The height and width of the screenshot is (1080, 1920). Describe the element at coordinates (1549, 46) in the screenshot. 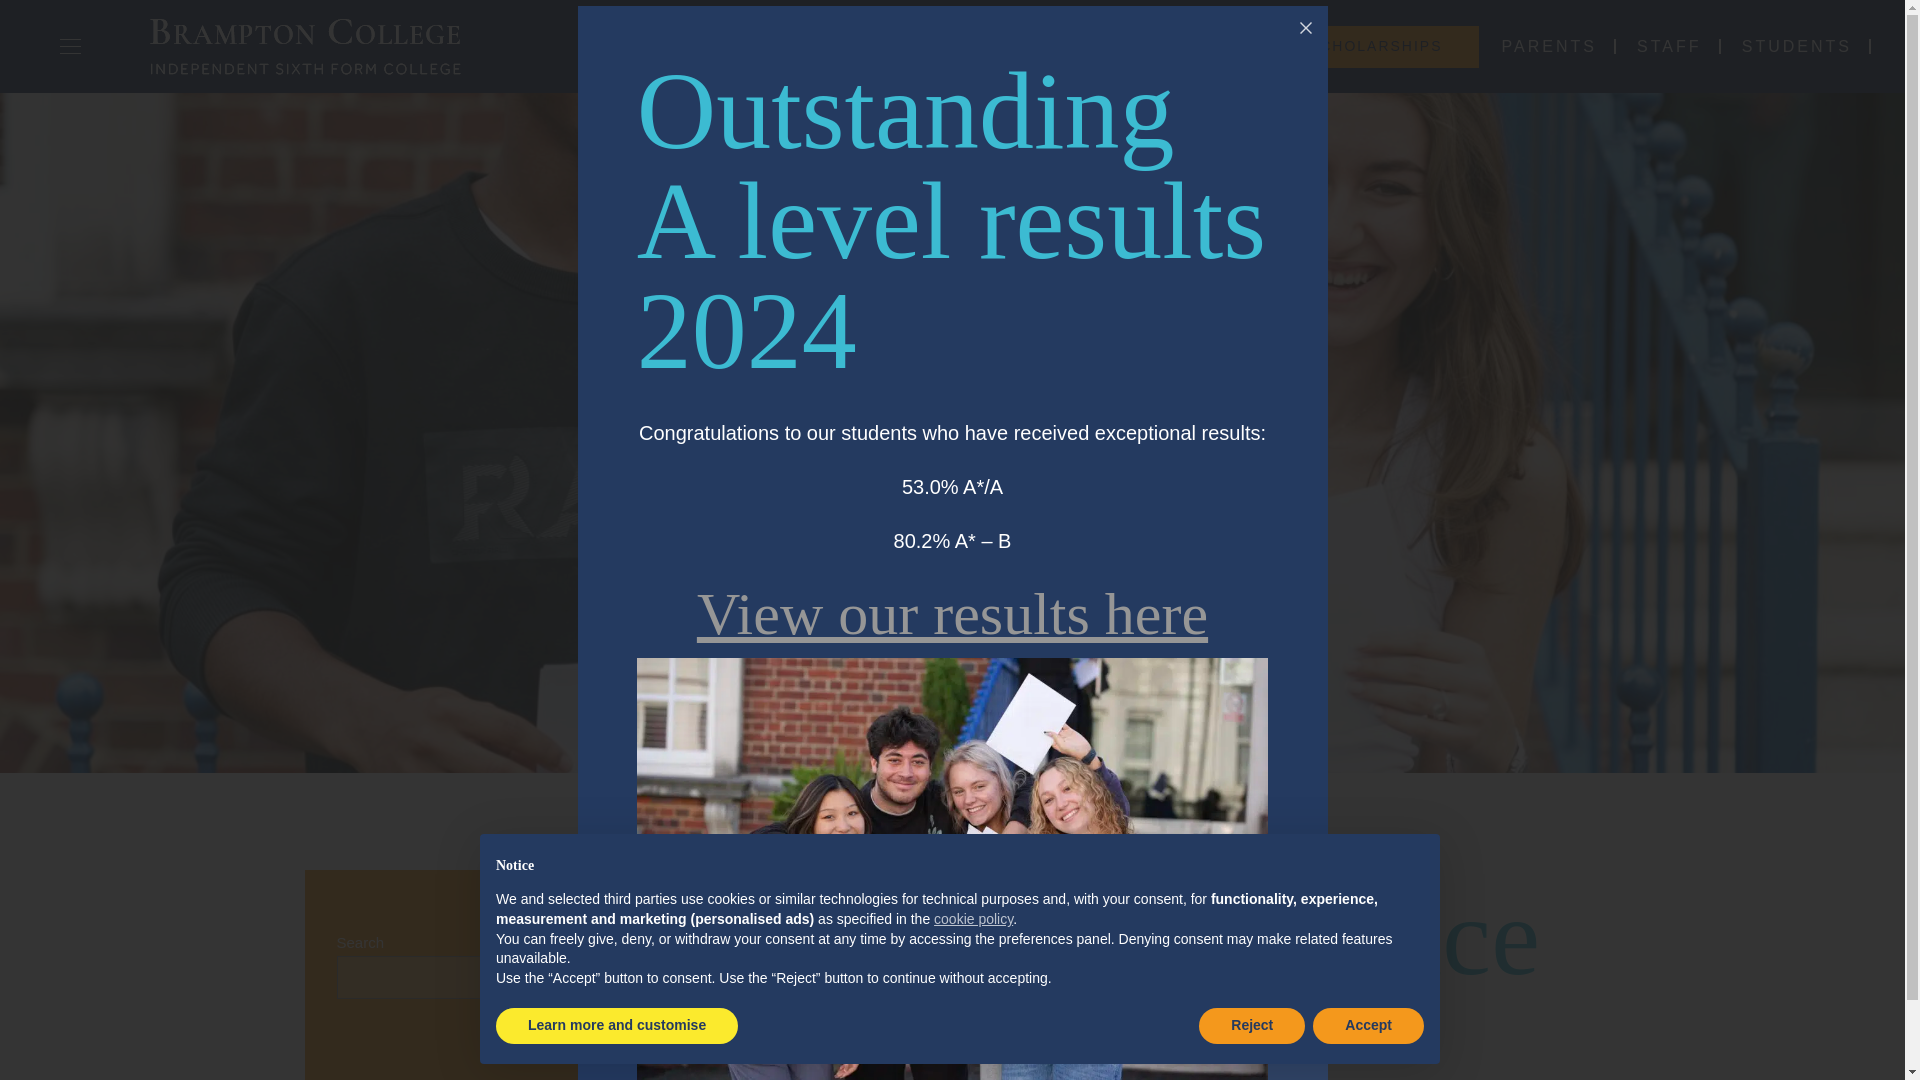

I see `PARENTS` at that location.